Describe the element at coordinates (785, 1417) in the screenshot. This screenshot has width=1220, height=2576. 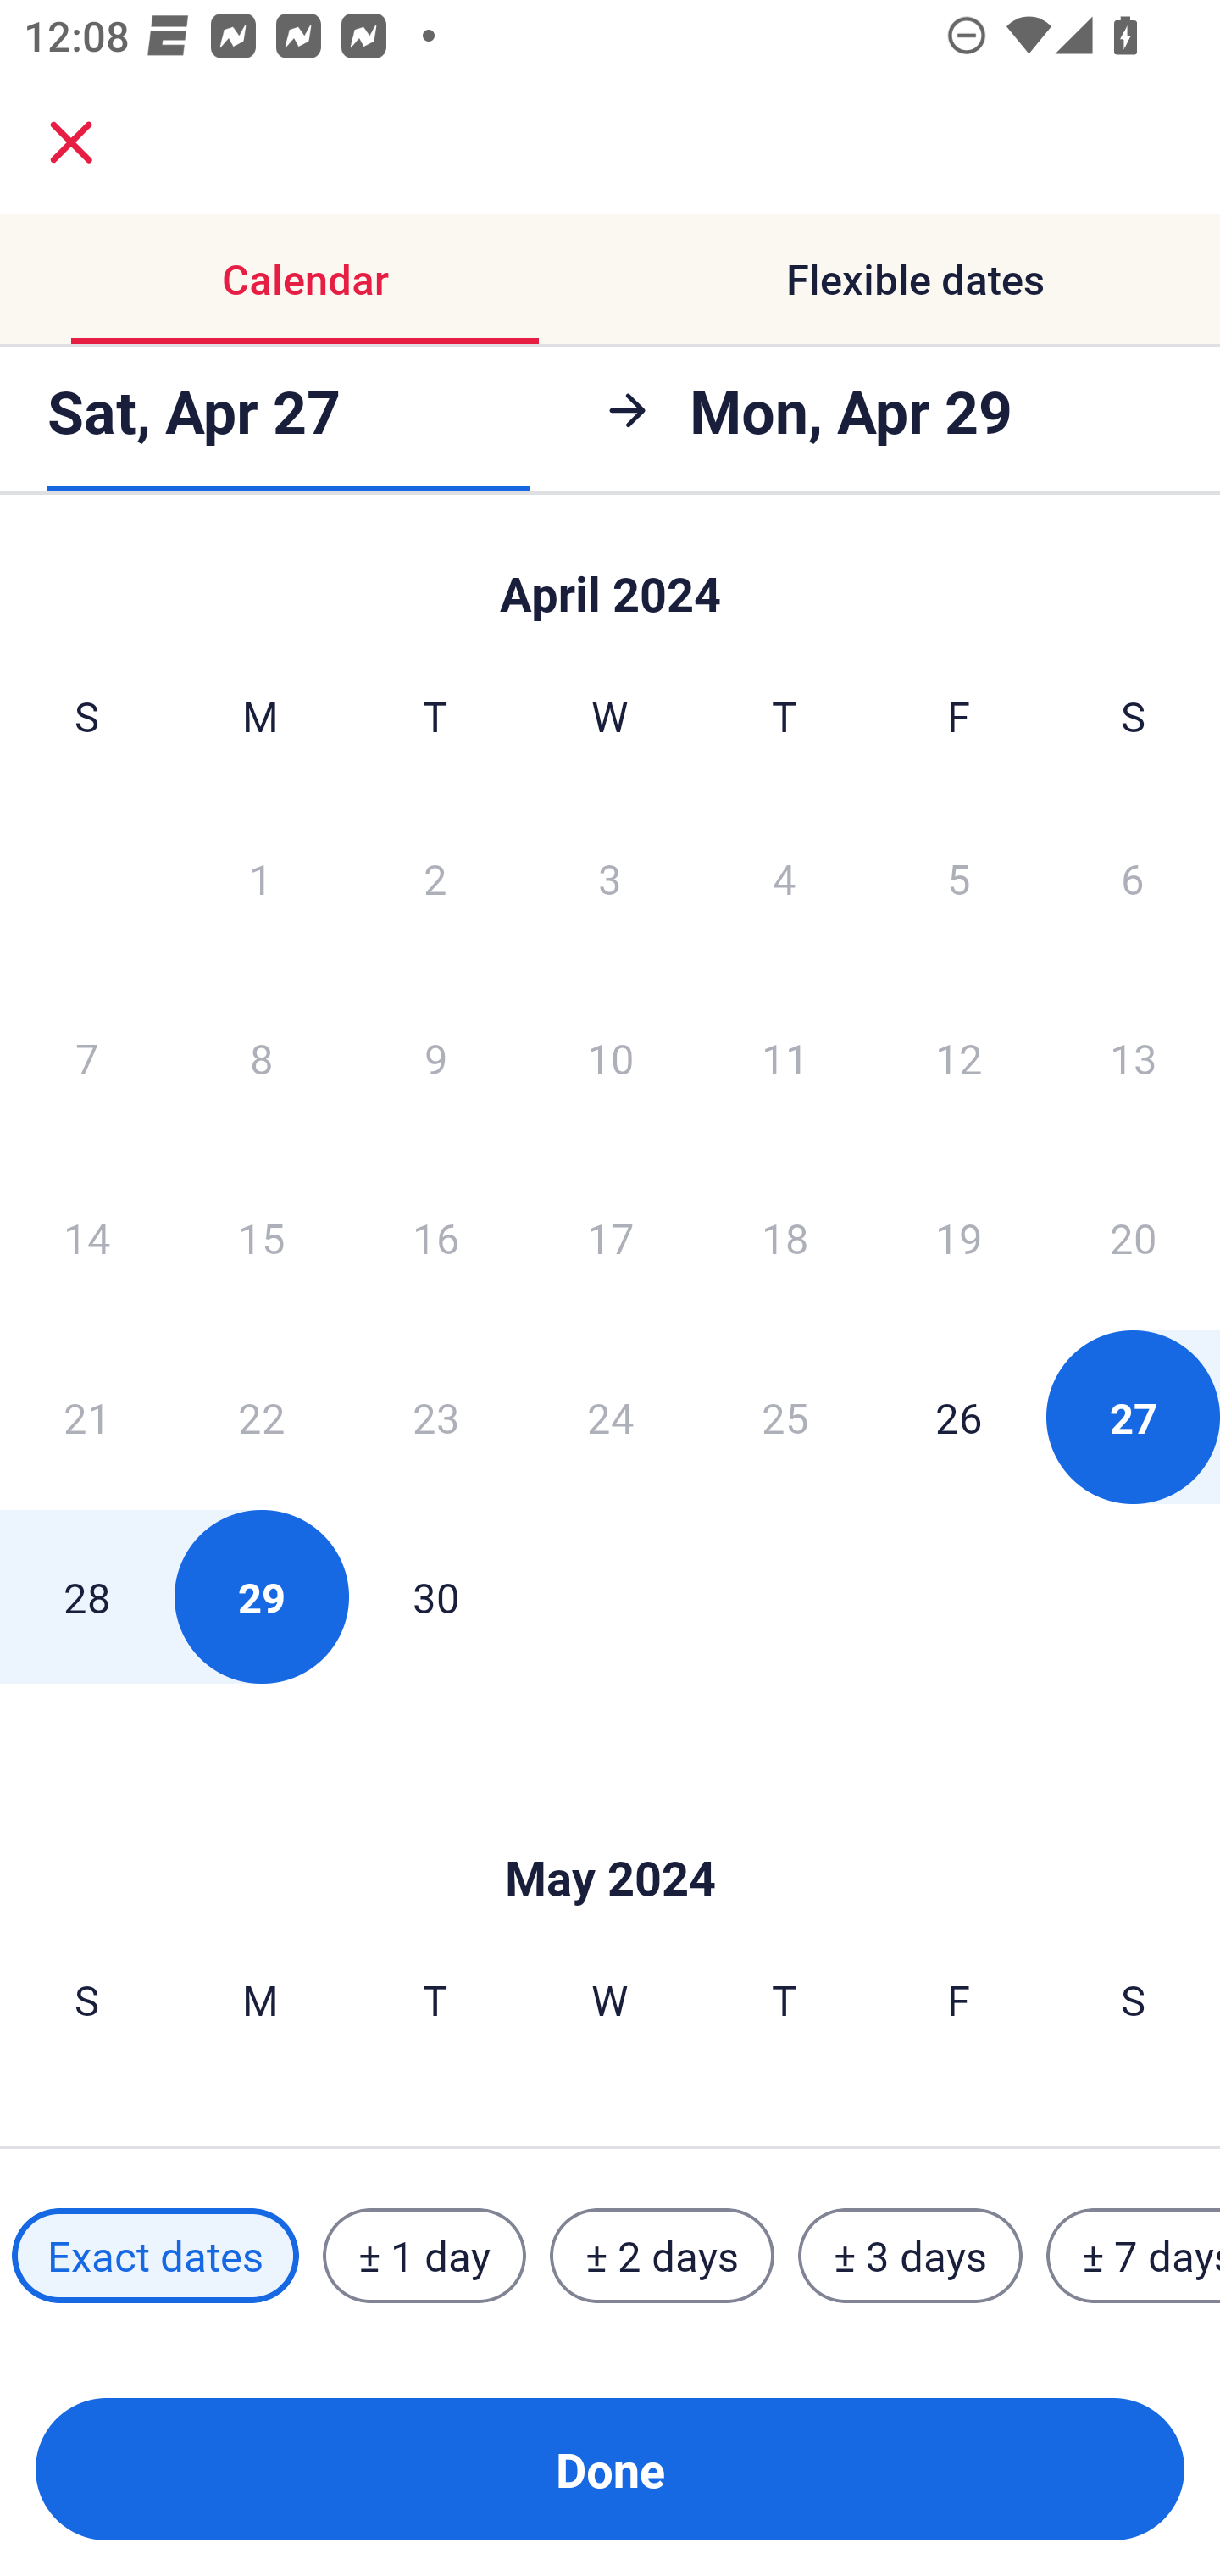
I see `25 Thursday, April 25, 2024` at that location.